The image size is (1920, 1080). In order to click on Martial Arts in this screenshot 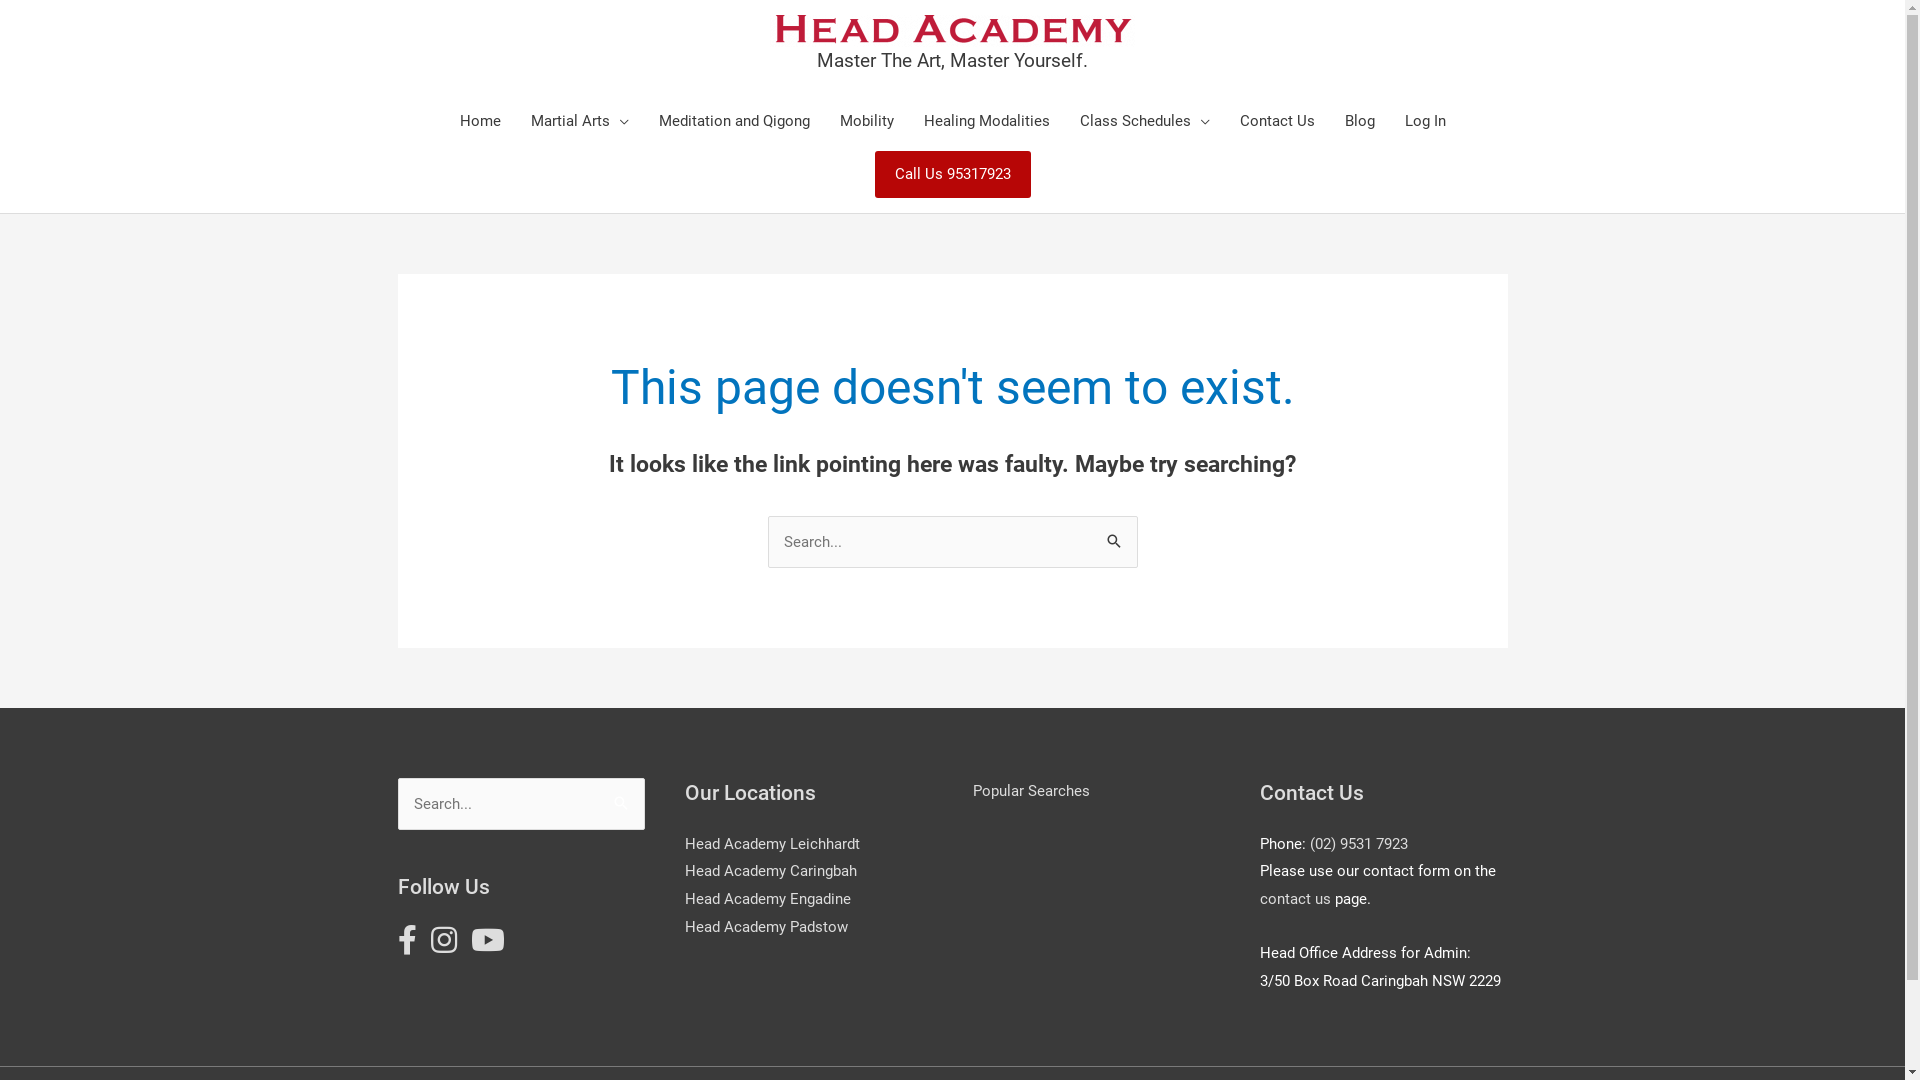, I will do `click(580, 120)`.